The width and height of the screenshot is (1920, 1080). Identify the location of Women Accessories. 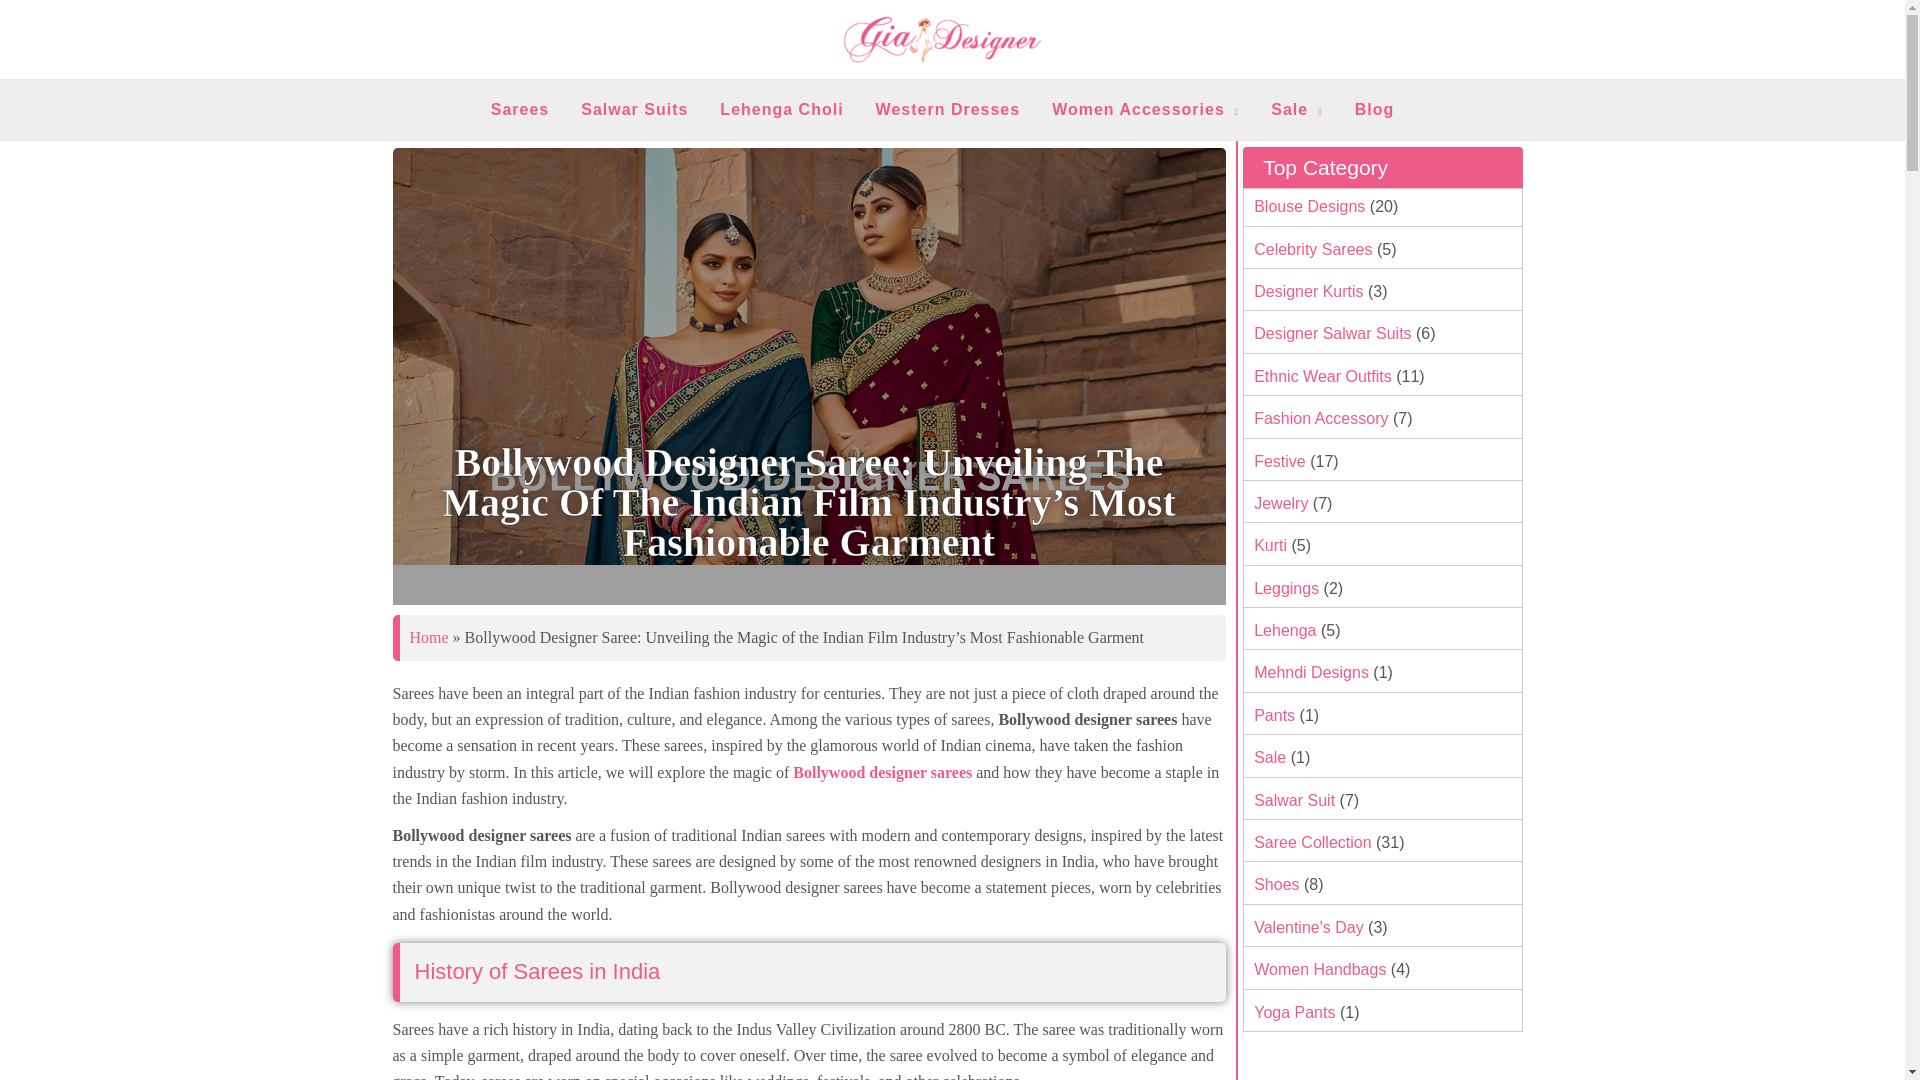
(1146, 110).